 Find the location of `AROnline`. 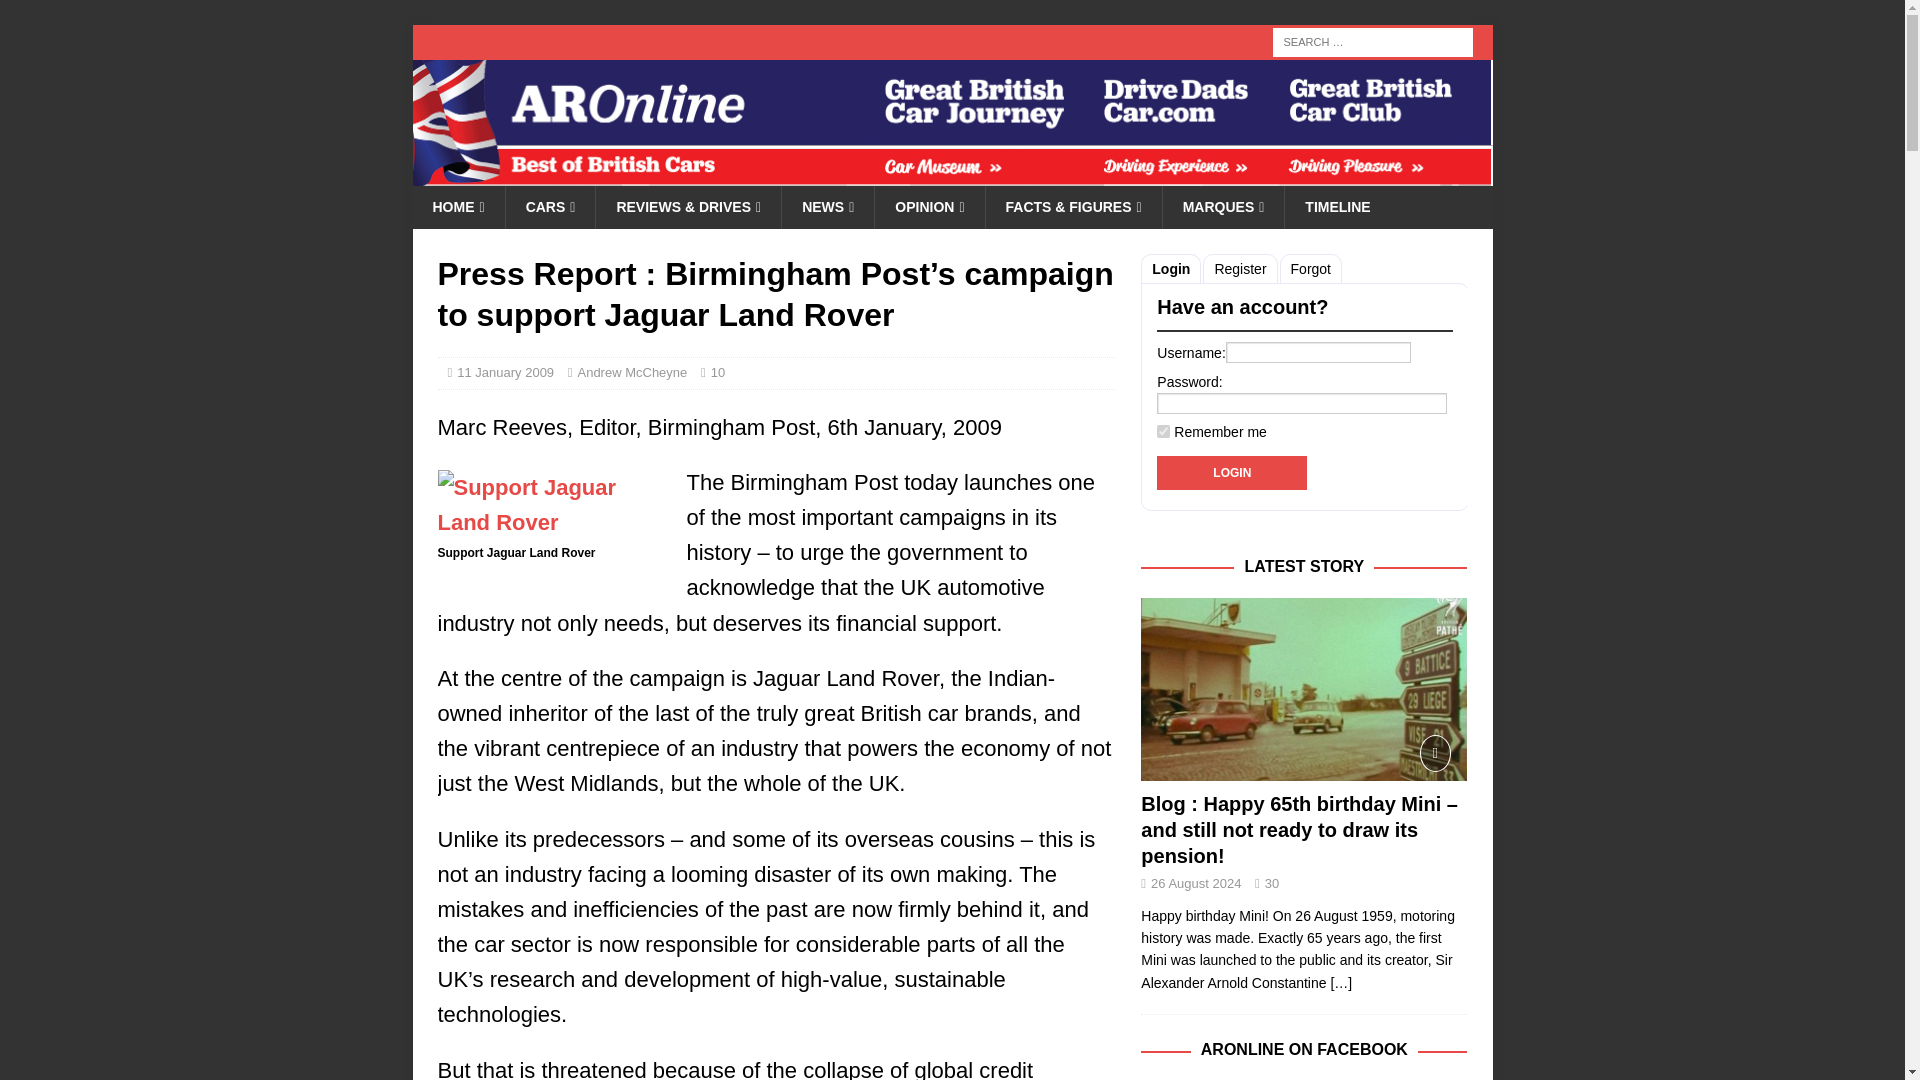

AROnline is located at coordinates (952, 174).